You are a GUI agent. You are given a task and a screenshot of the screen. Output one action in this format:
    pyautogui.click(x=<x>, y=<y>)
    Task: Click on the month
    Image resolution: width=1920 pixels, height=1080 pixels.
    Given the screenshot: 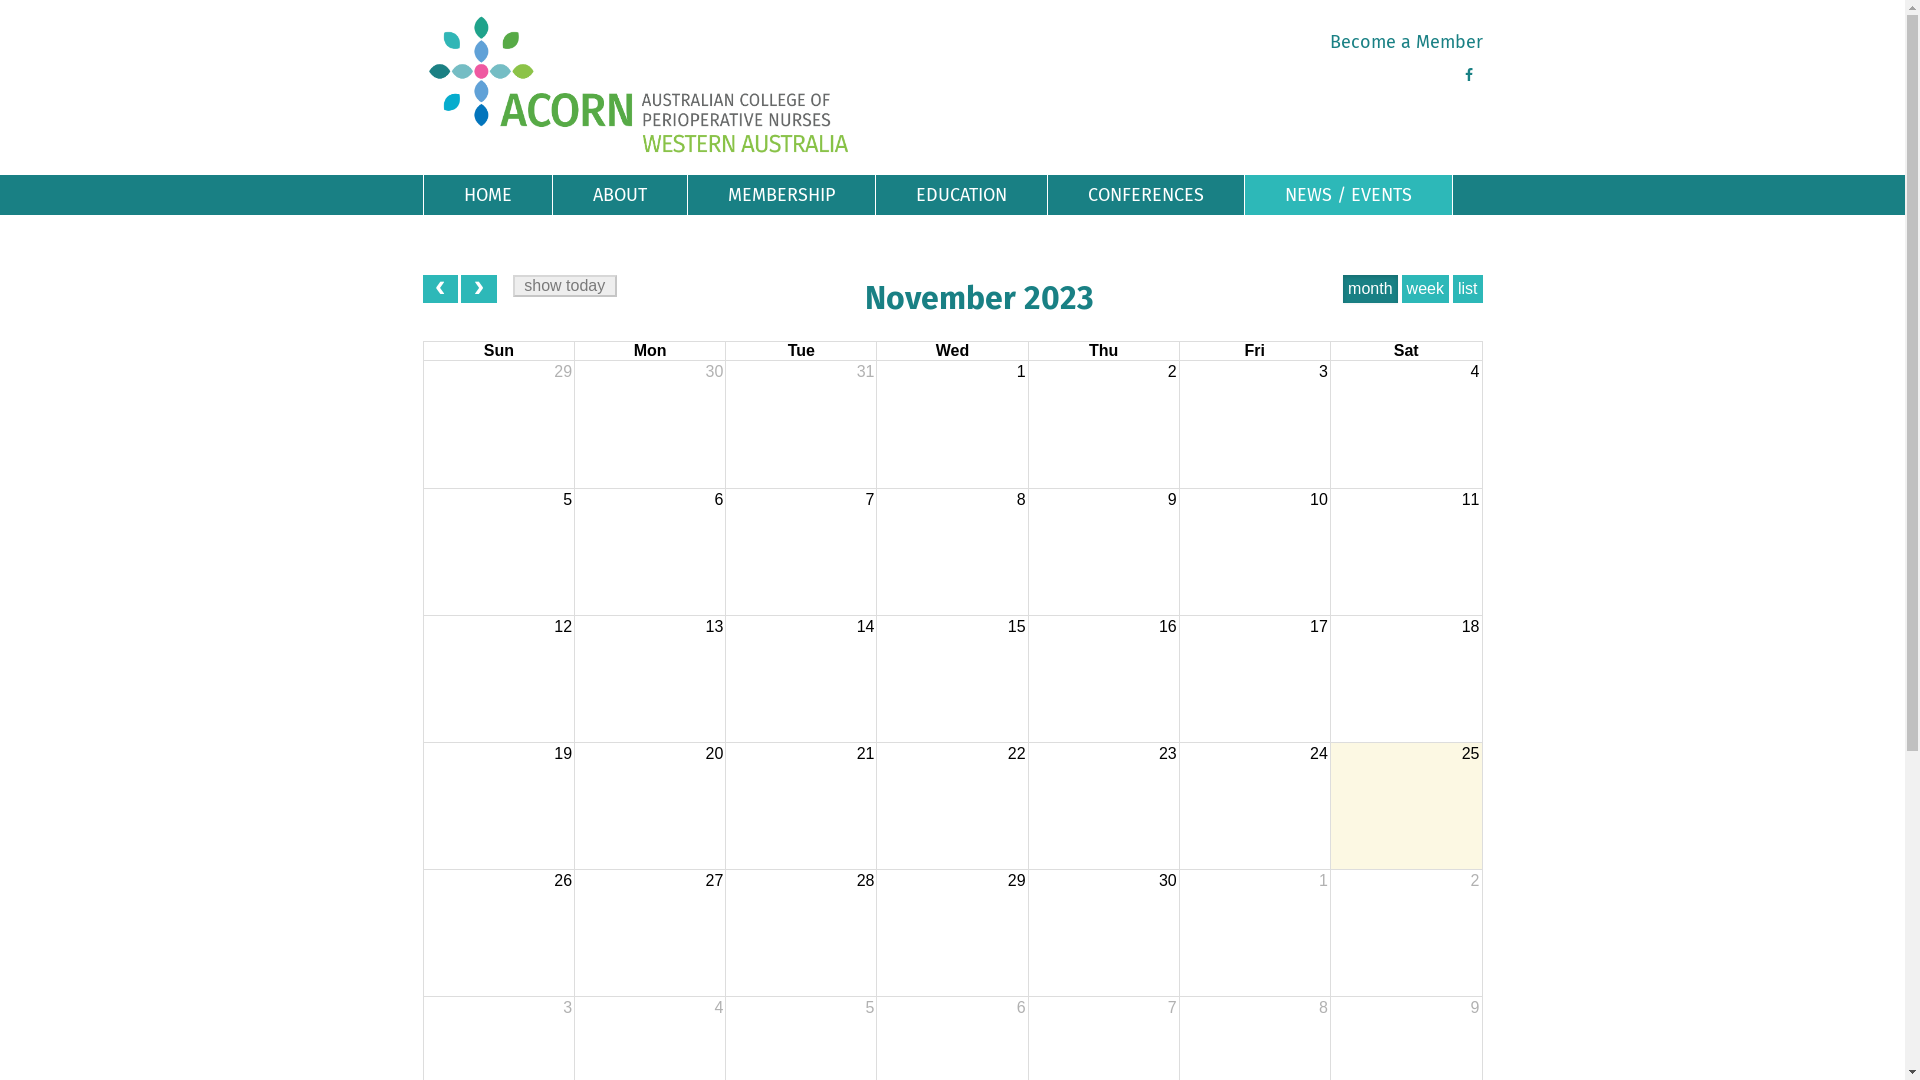 What is the action you would take?
    pyautogui.click(x=1370, y=289)
    